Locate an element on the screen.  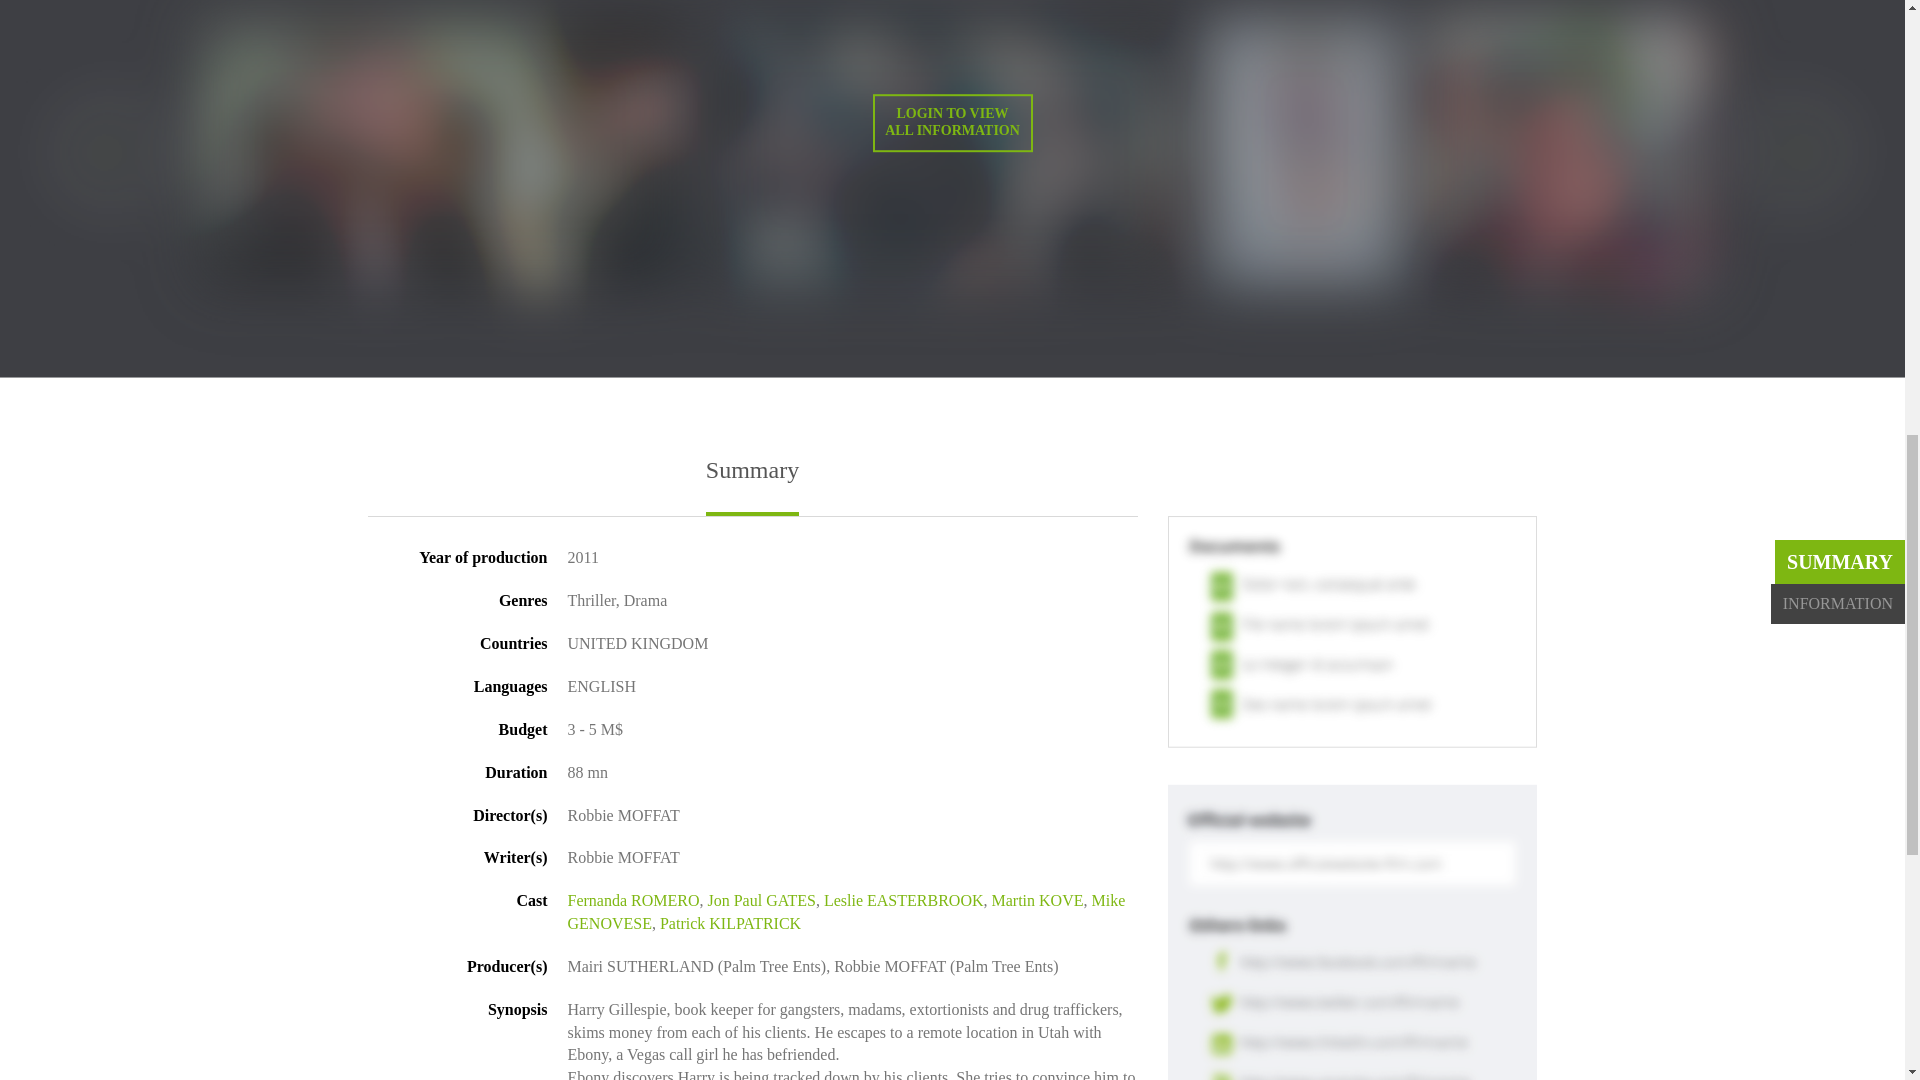
Martin KOVE is located at coordinates (1036, 900).